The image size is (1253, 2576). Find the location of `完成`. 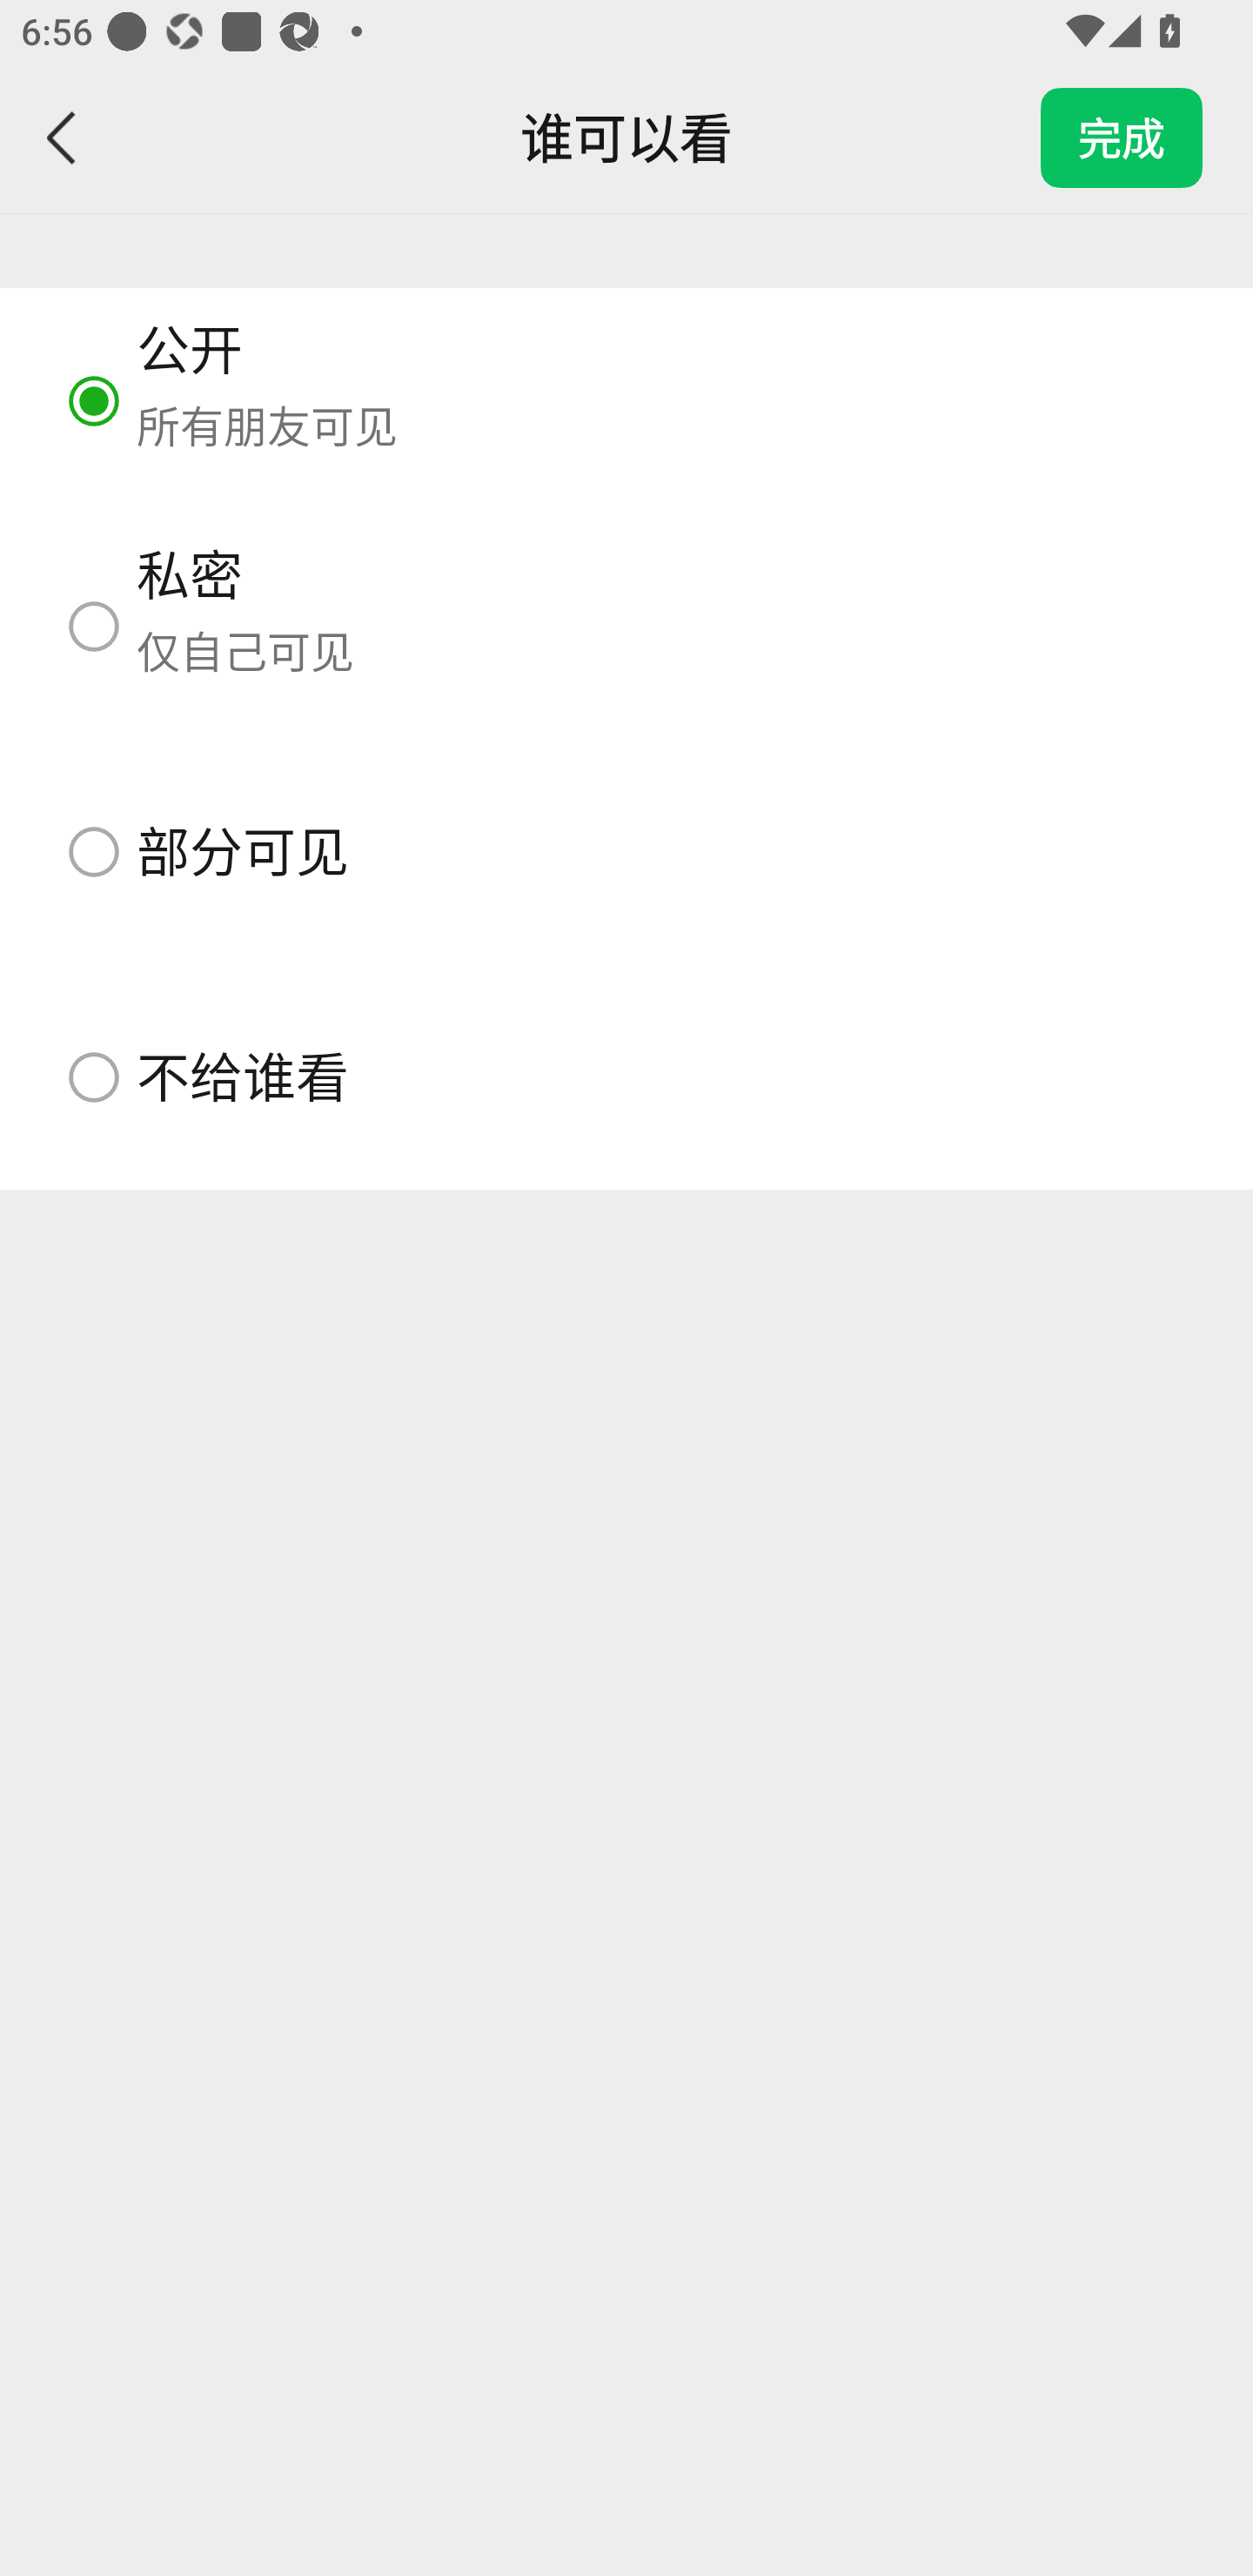

完成 is located at coordinates (1122, 138).